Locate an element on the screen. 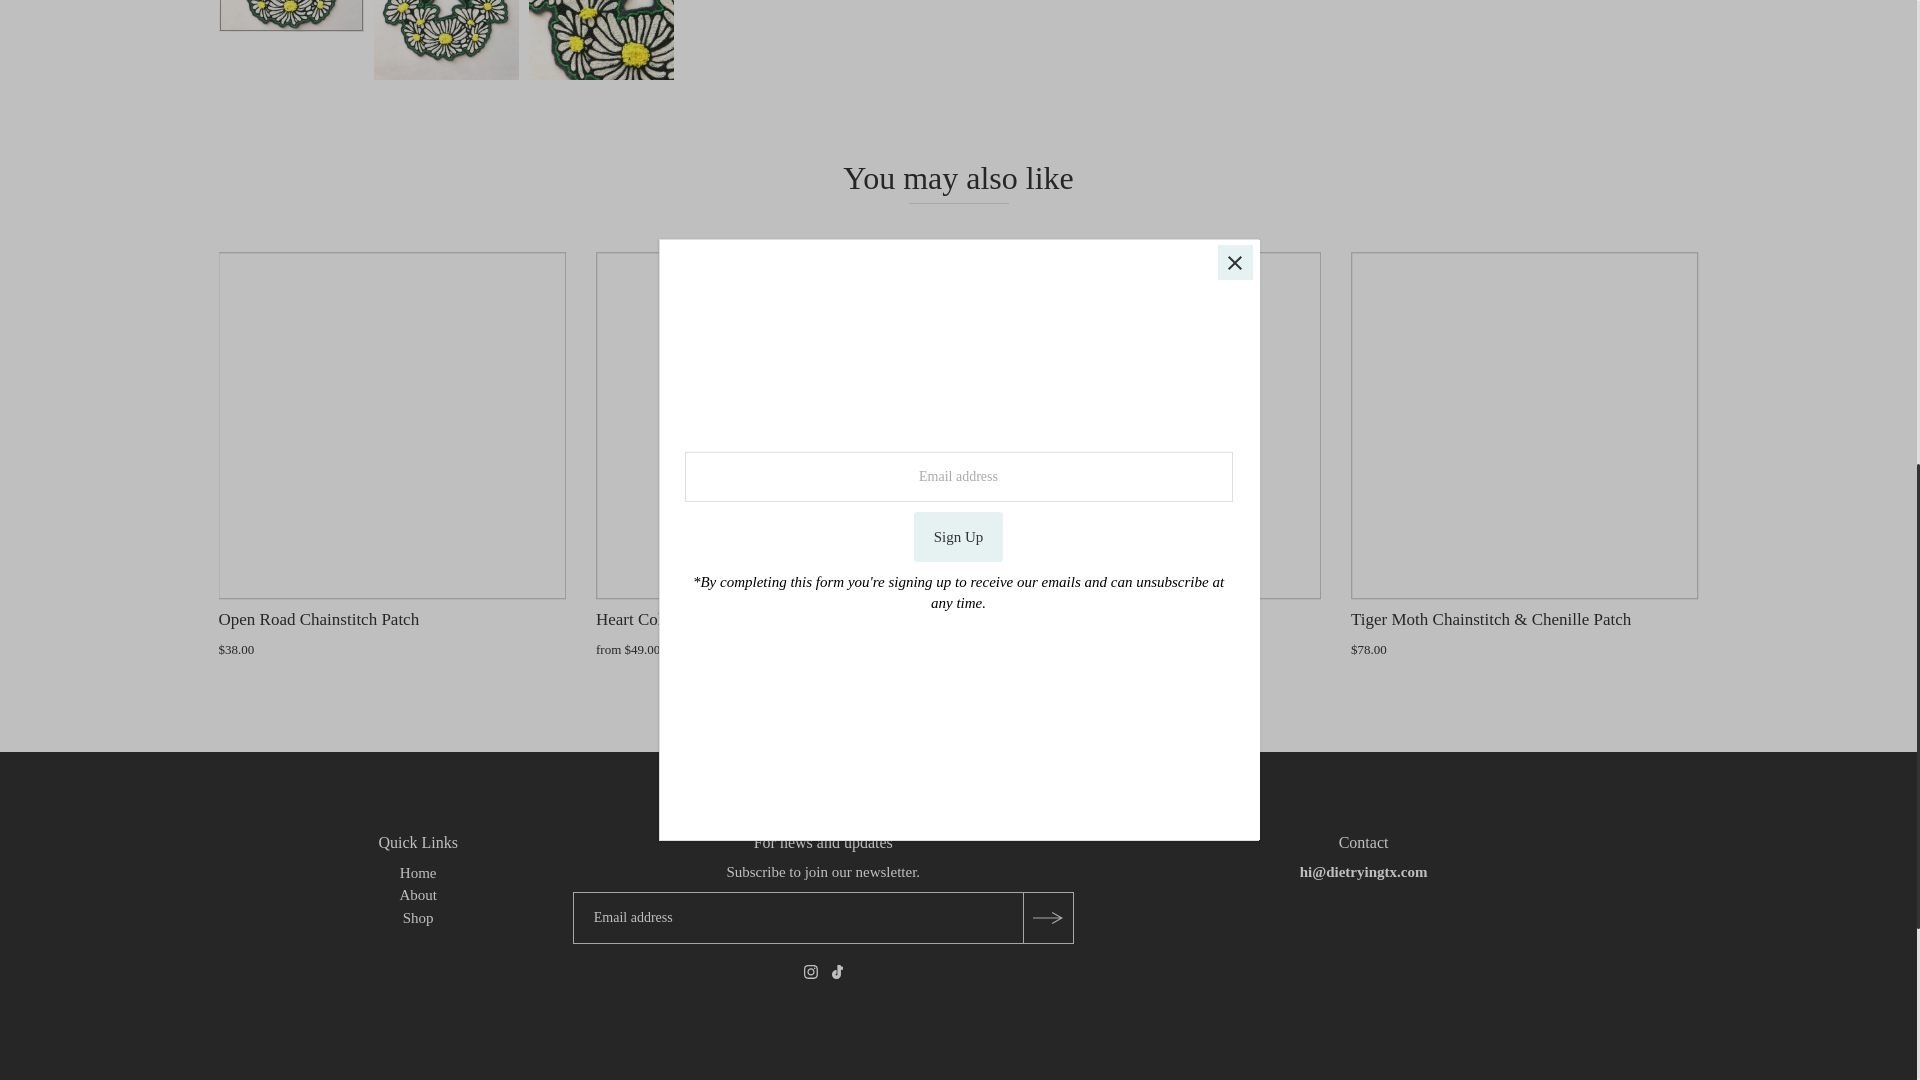 This screenshot has height=1080, width=1920. Open Road Chainstitch Patch is located at coordinates (392, 426).